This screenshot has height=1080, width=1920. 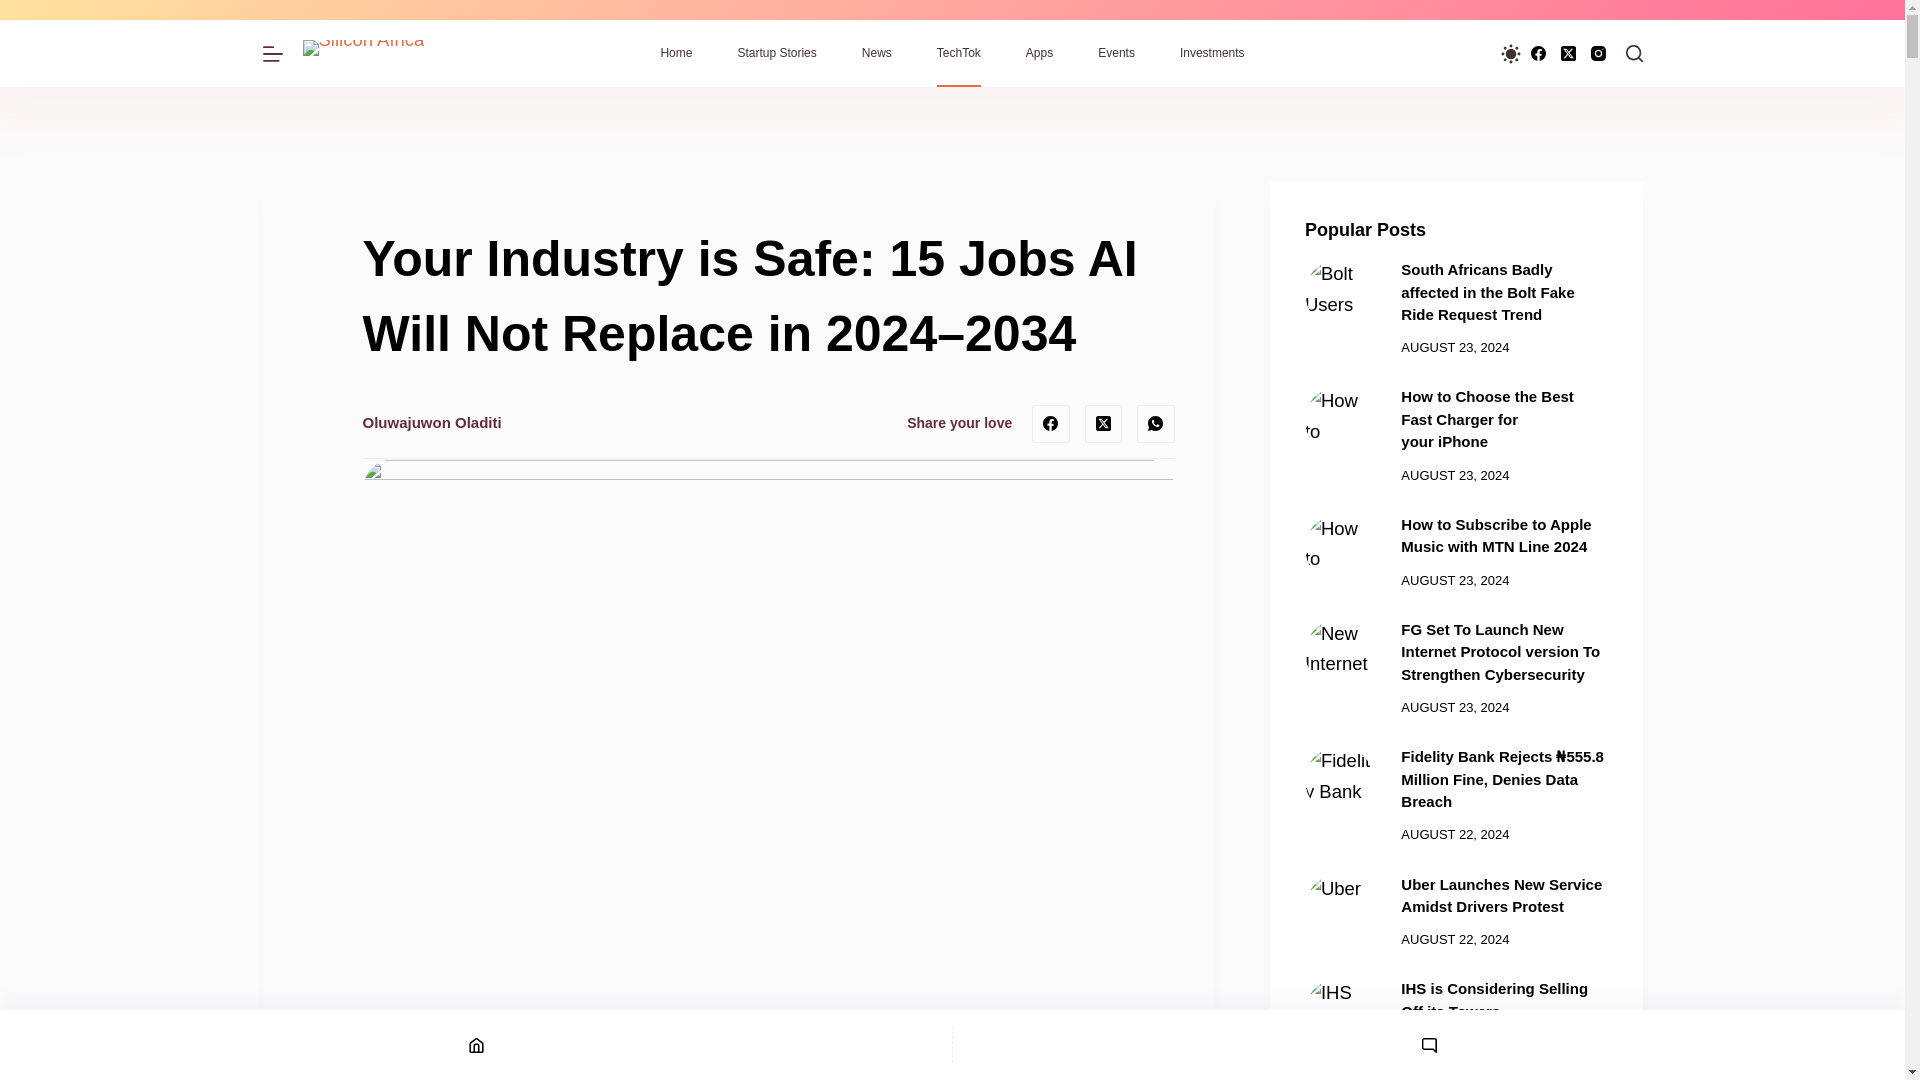 What do you see at coordinates (776, 54) in the screenshot?
I see `Startup Stories` at bounding box center [776, 54].